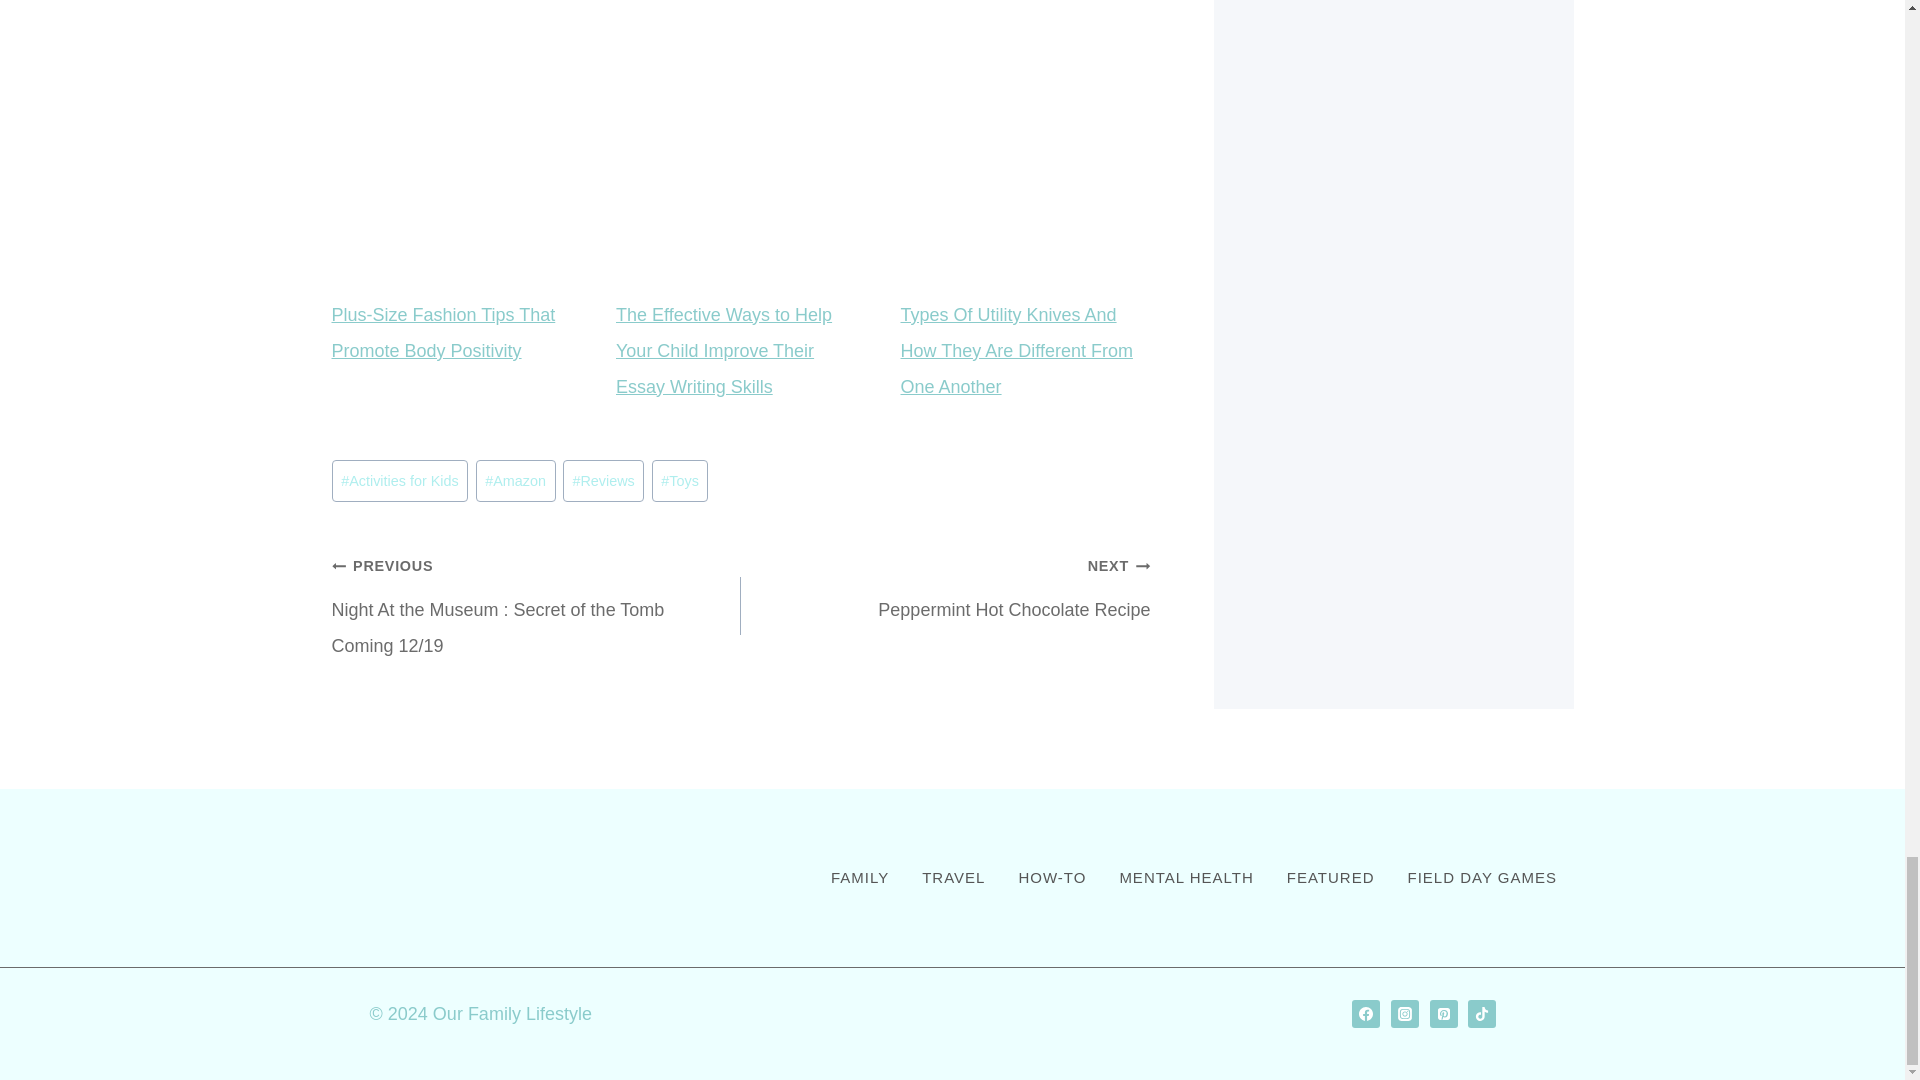 Image resolution: width=1920 pixels, height=1080 pixels. Describe the element at coordinates (604, 481) in the screenshot. I see `Reviews` at that location.